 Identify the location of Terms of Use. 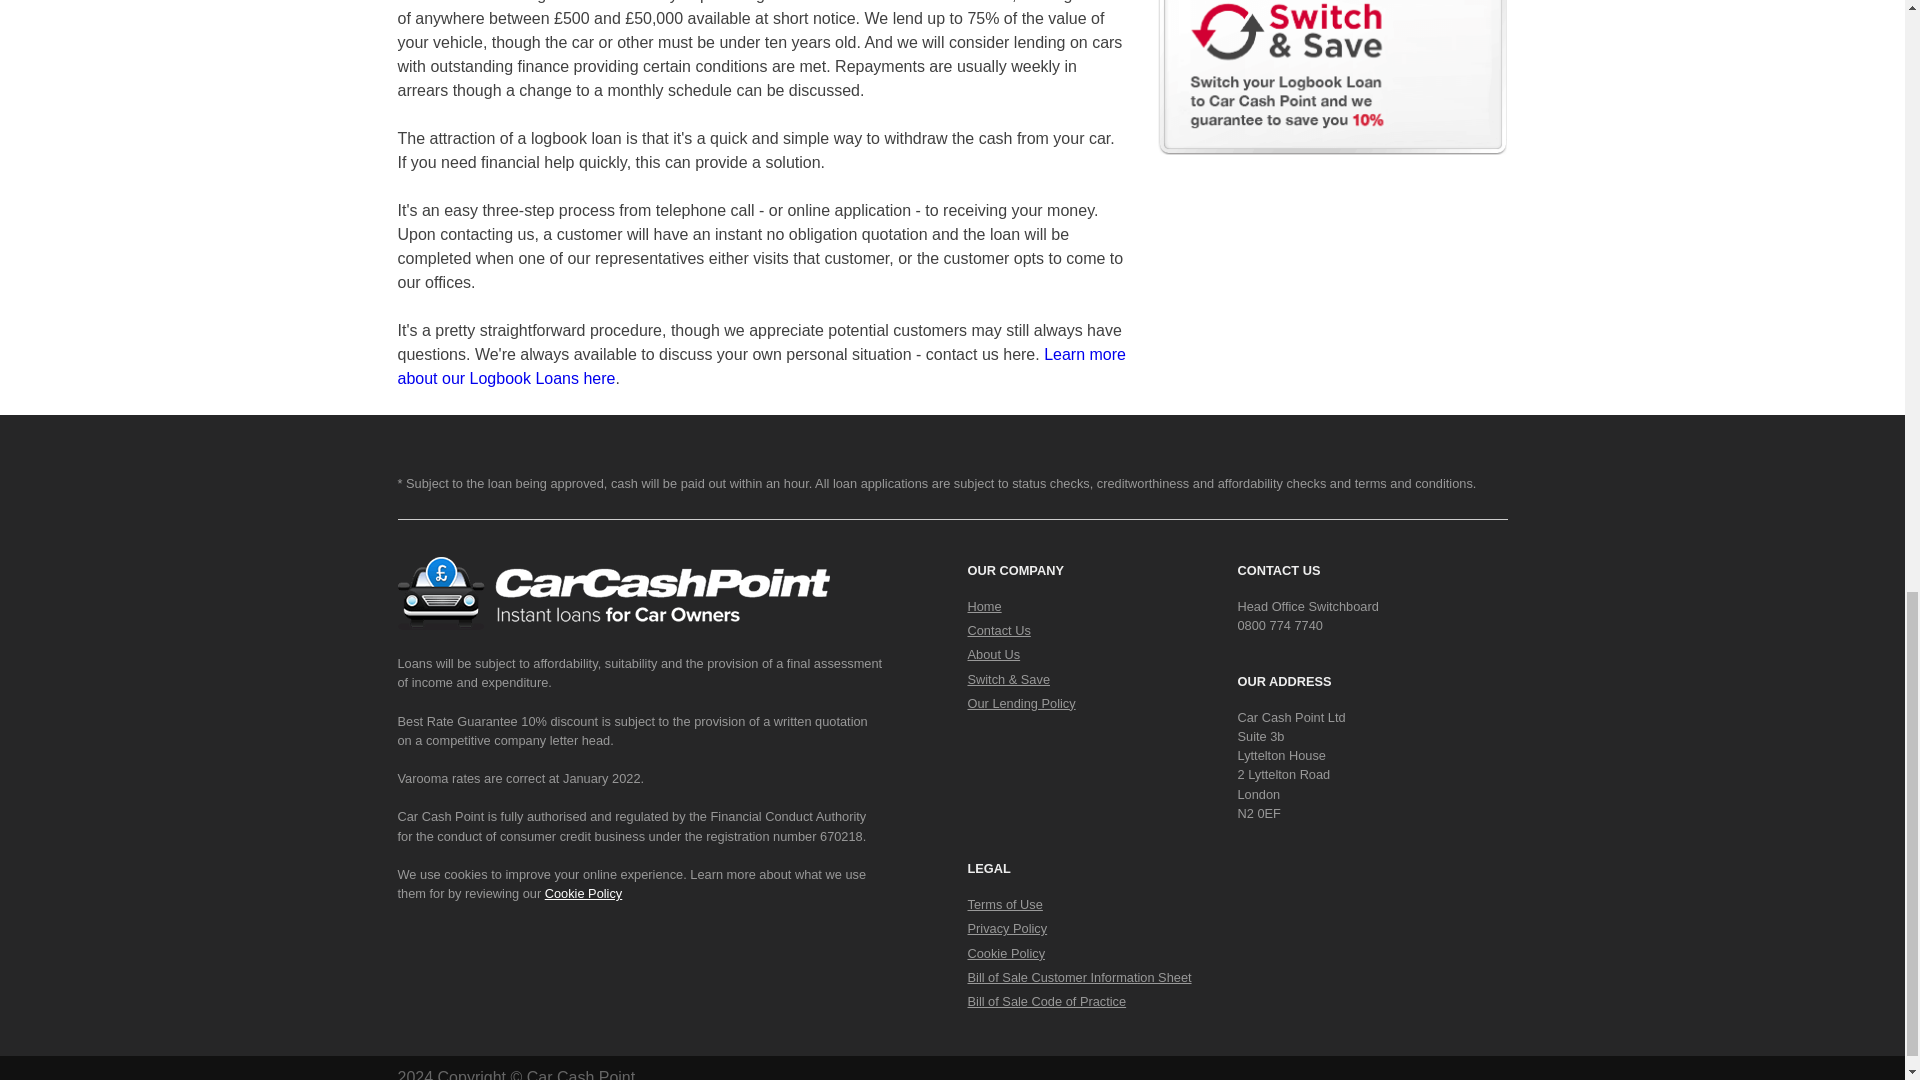
(1004, 904).